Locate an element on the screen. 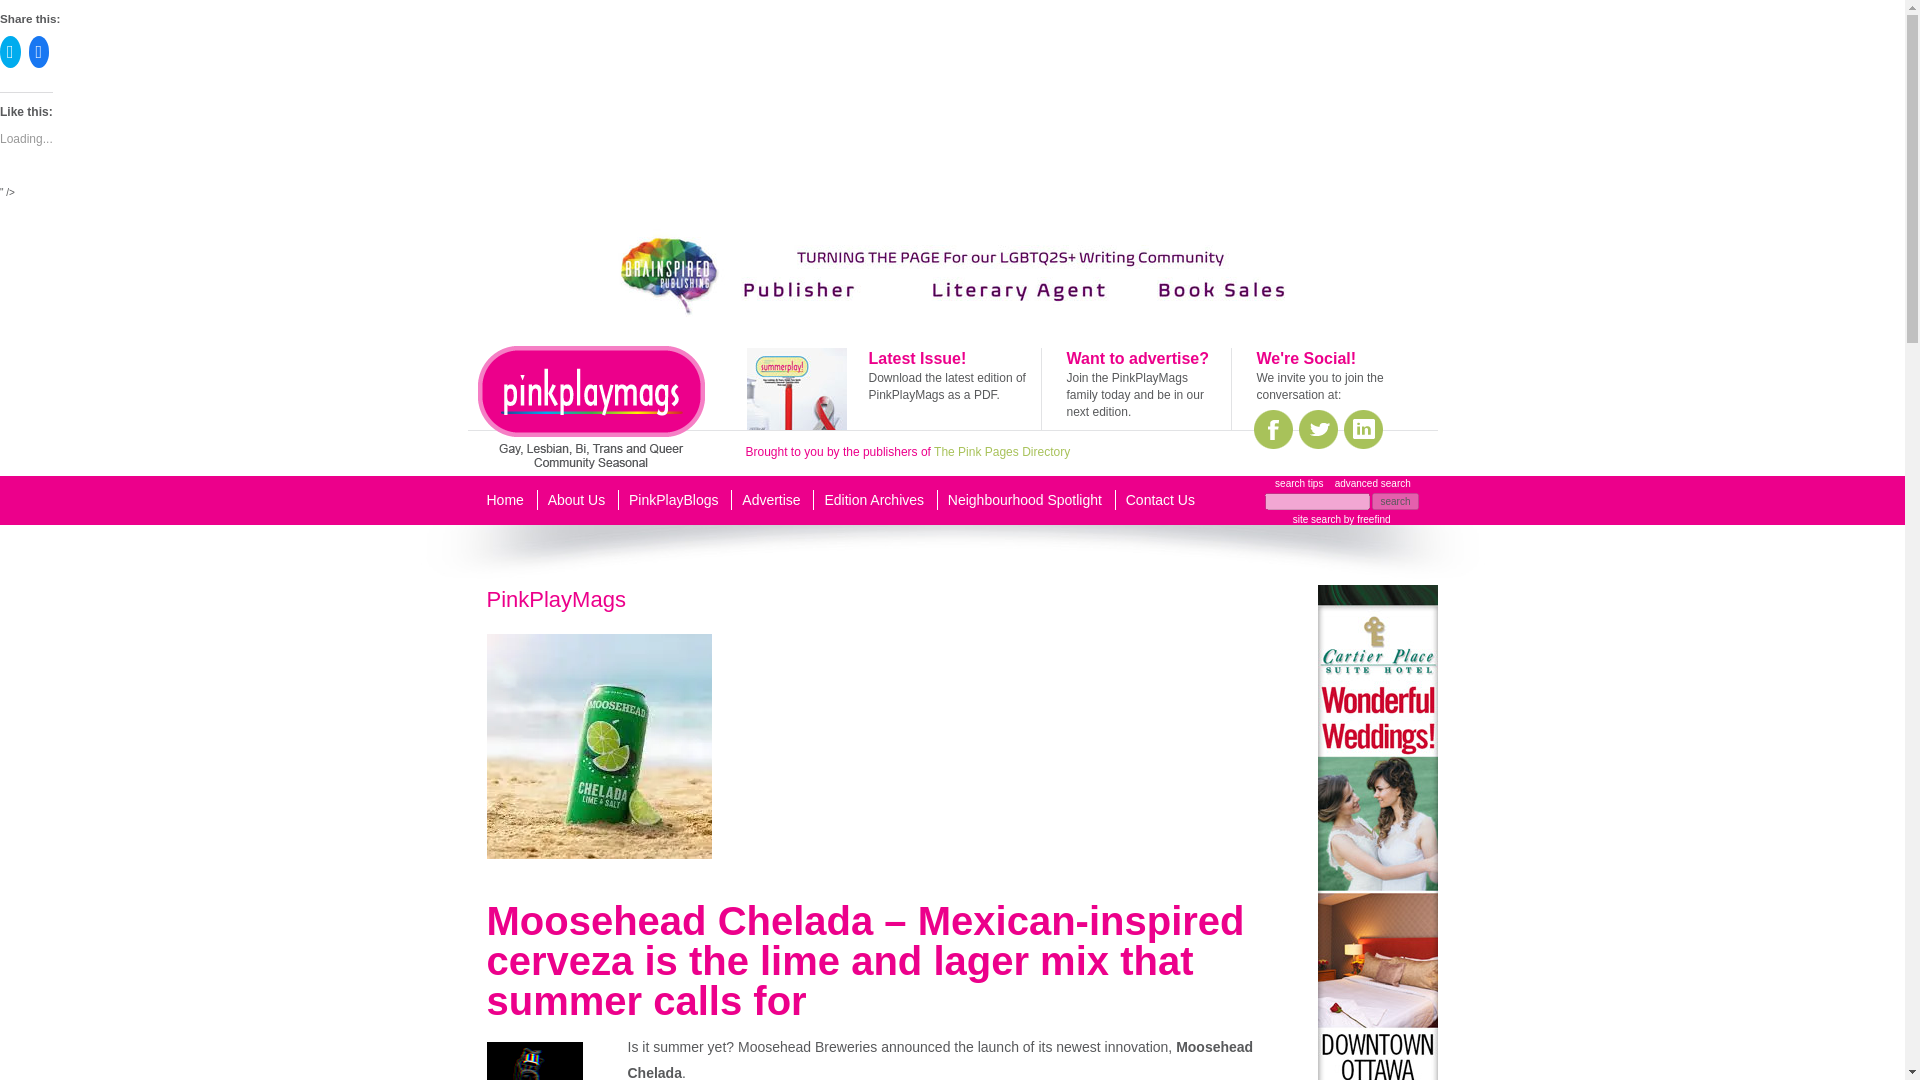 This screenshot has height=1080, width=1920. search is located at coordinates (1395, 500).